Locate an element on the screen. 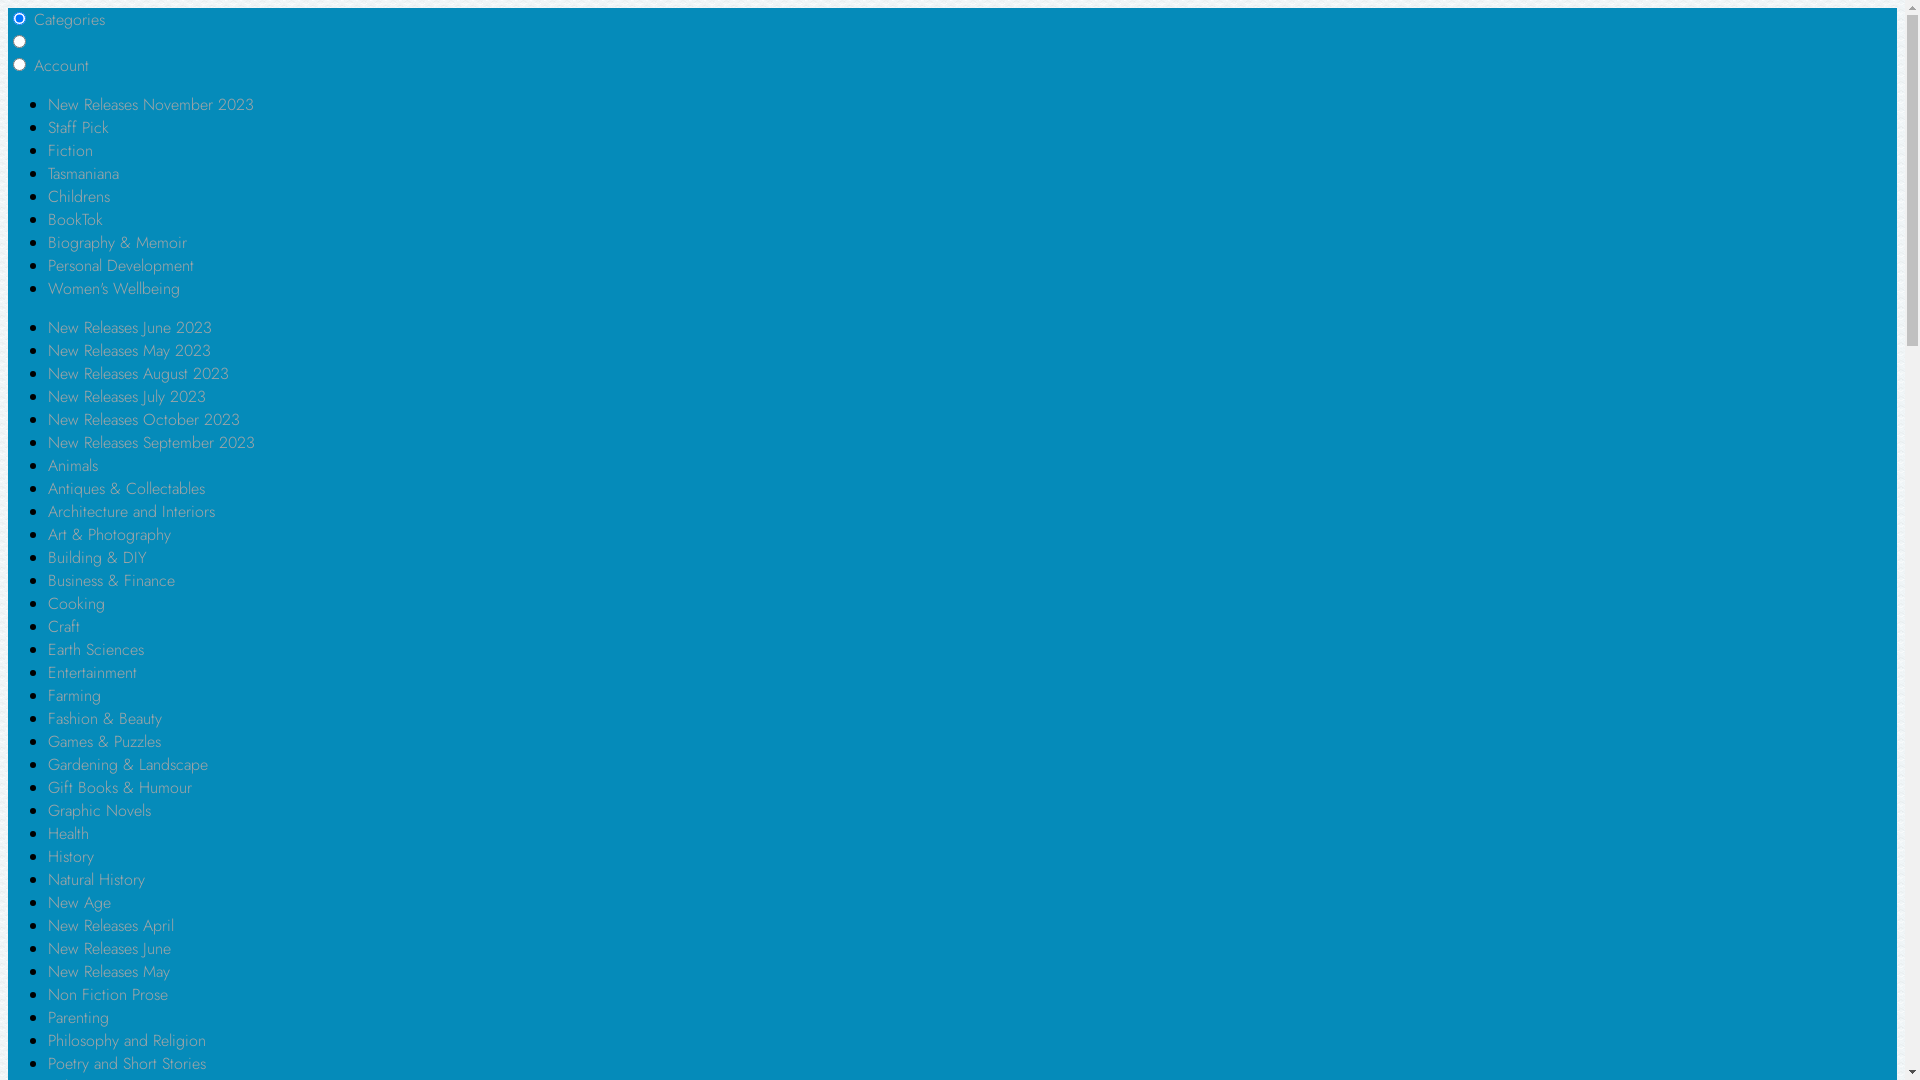 The width and height of the screenshot is (1920, 1080). Fiction is located at coordinates (70, 150).